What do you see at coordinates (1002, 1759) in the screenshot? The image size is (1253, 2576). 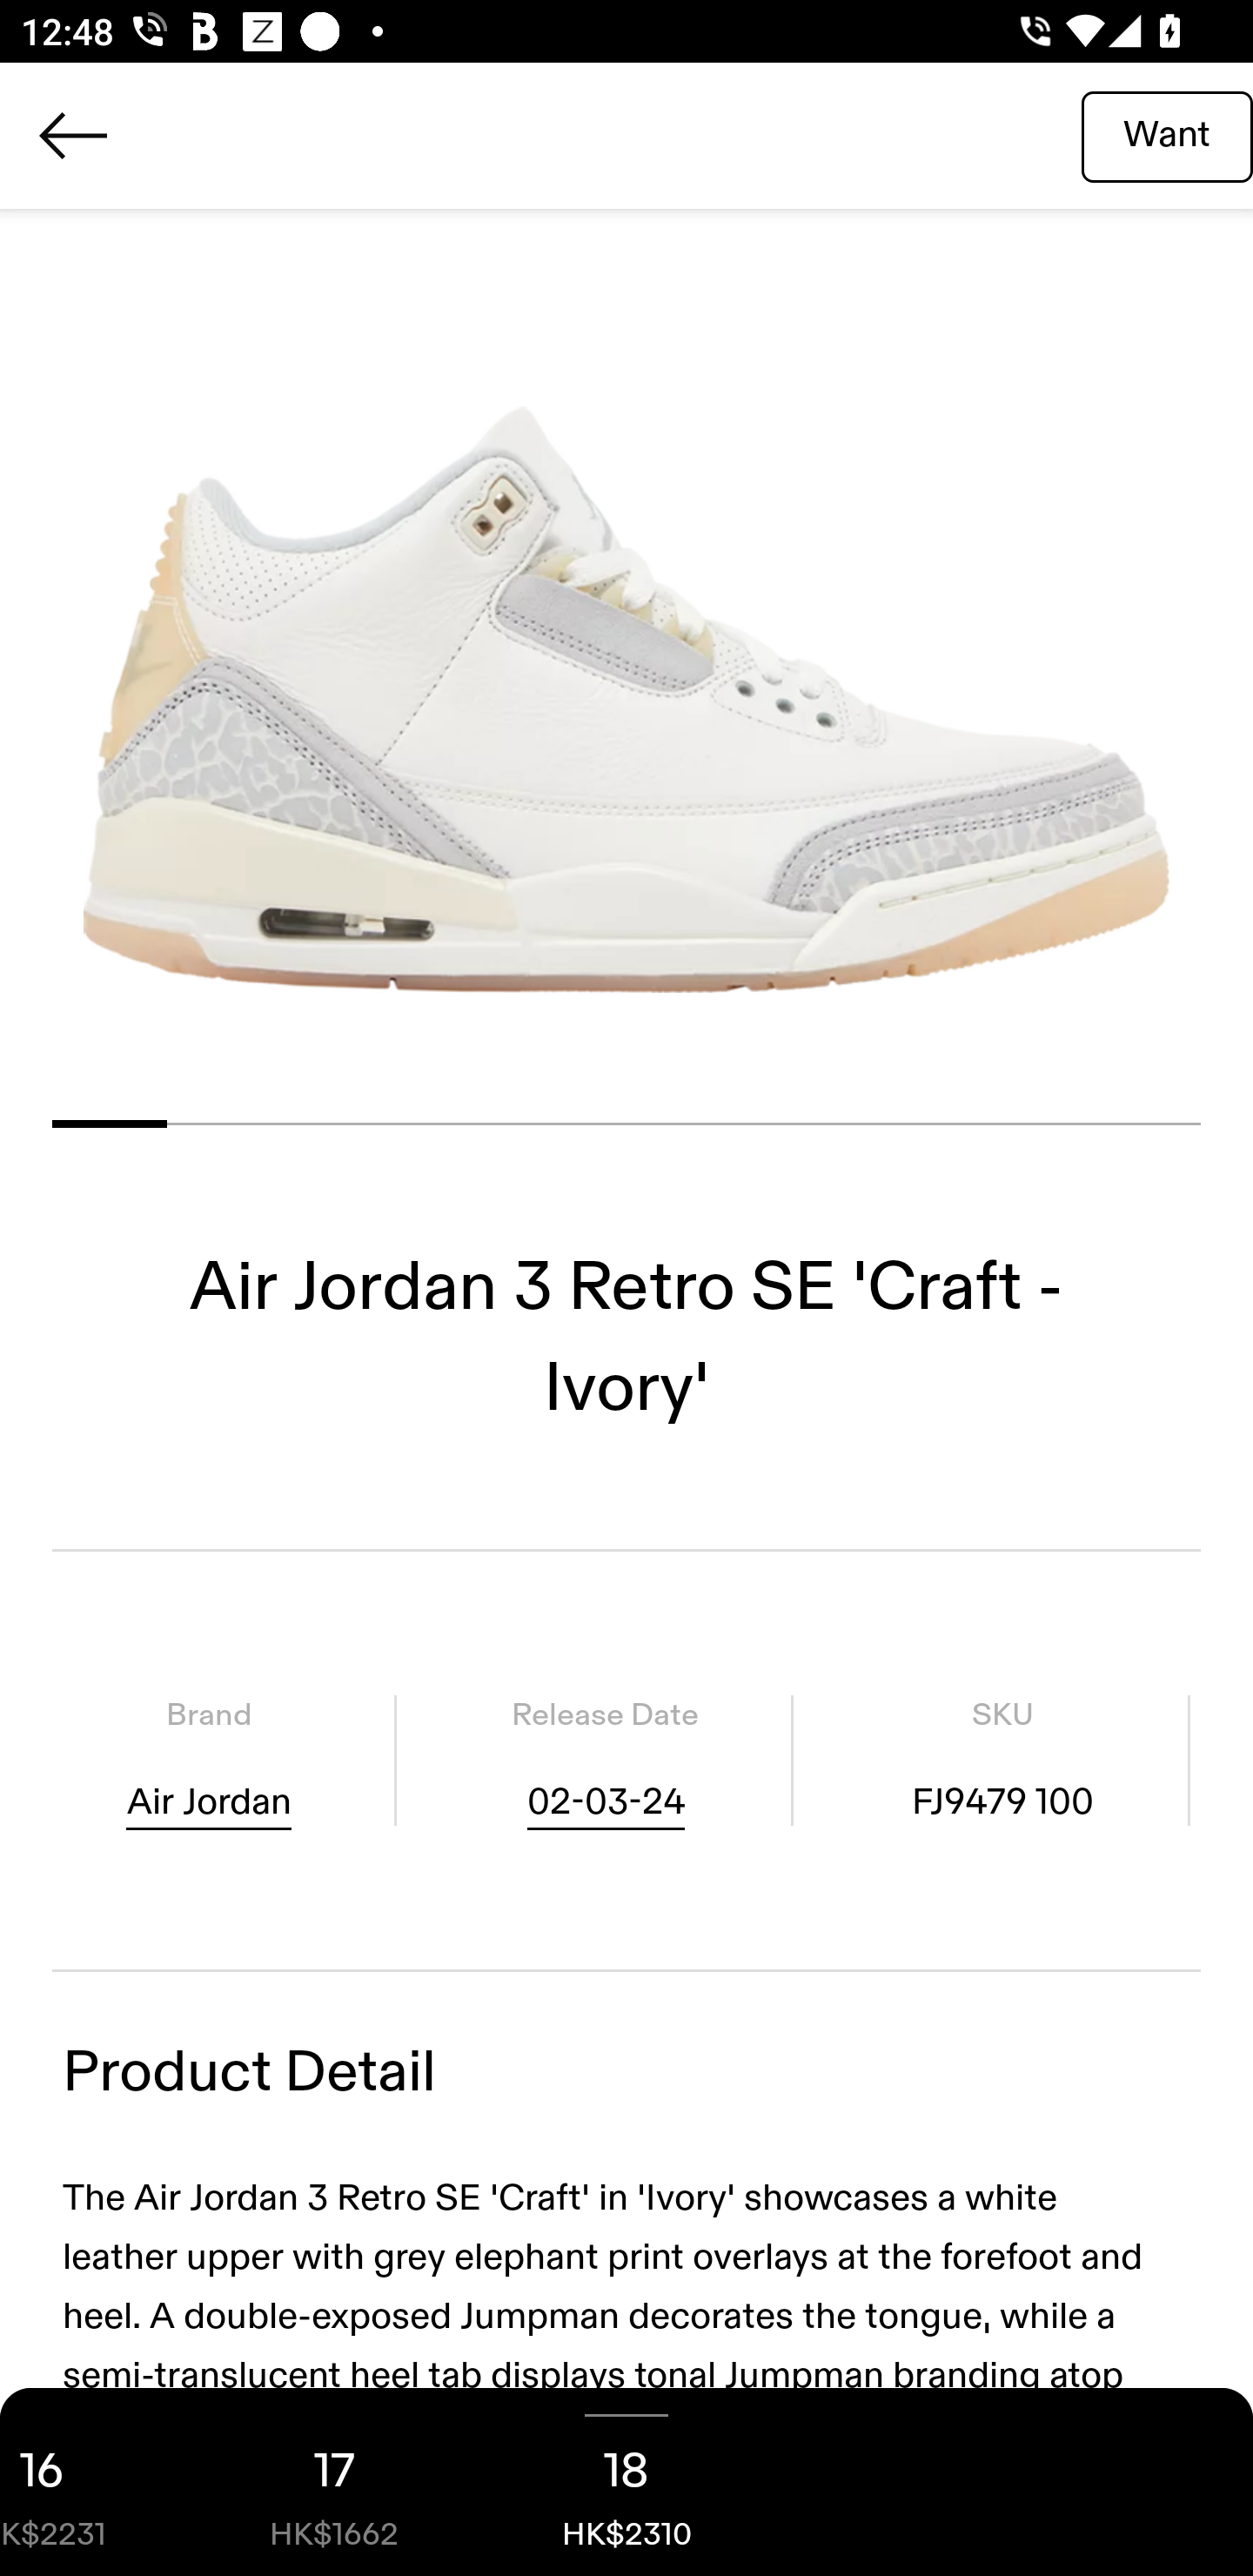 I see `SKU FJ9479 100` at bounding box center [1002, 1759].